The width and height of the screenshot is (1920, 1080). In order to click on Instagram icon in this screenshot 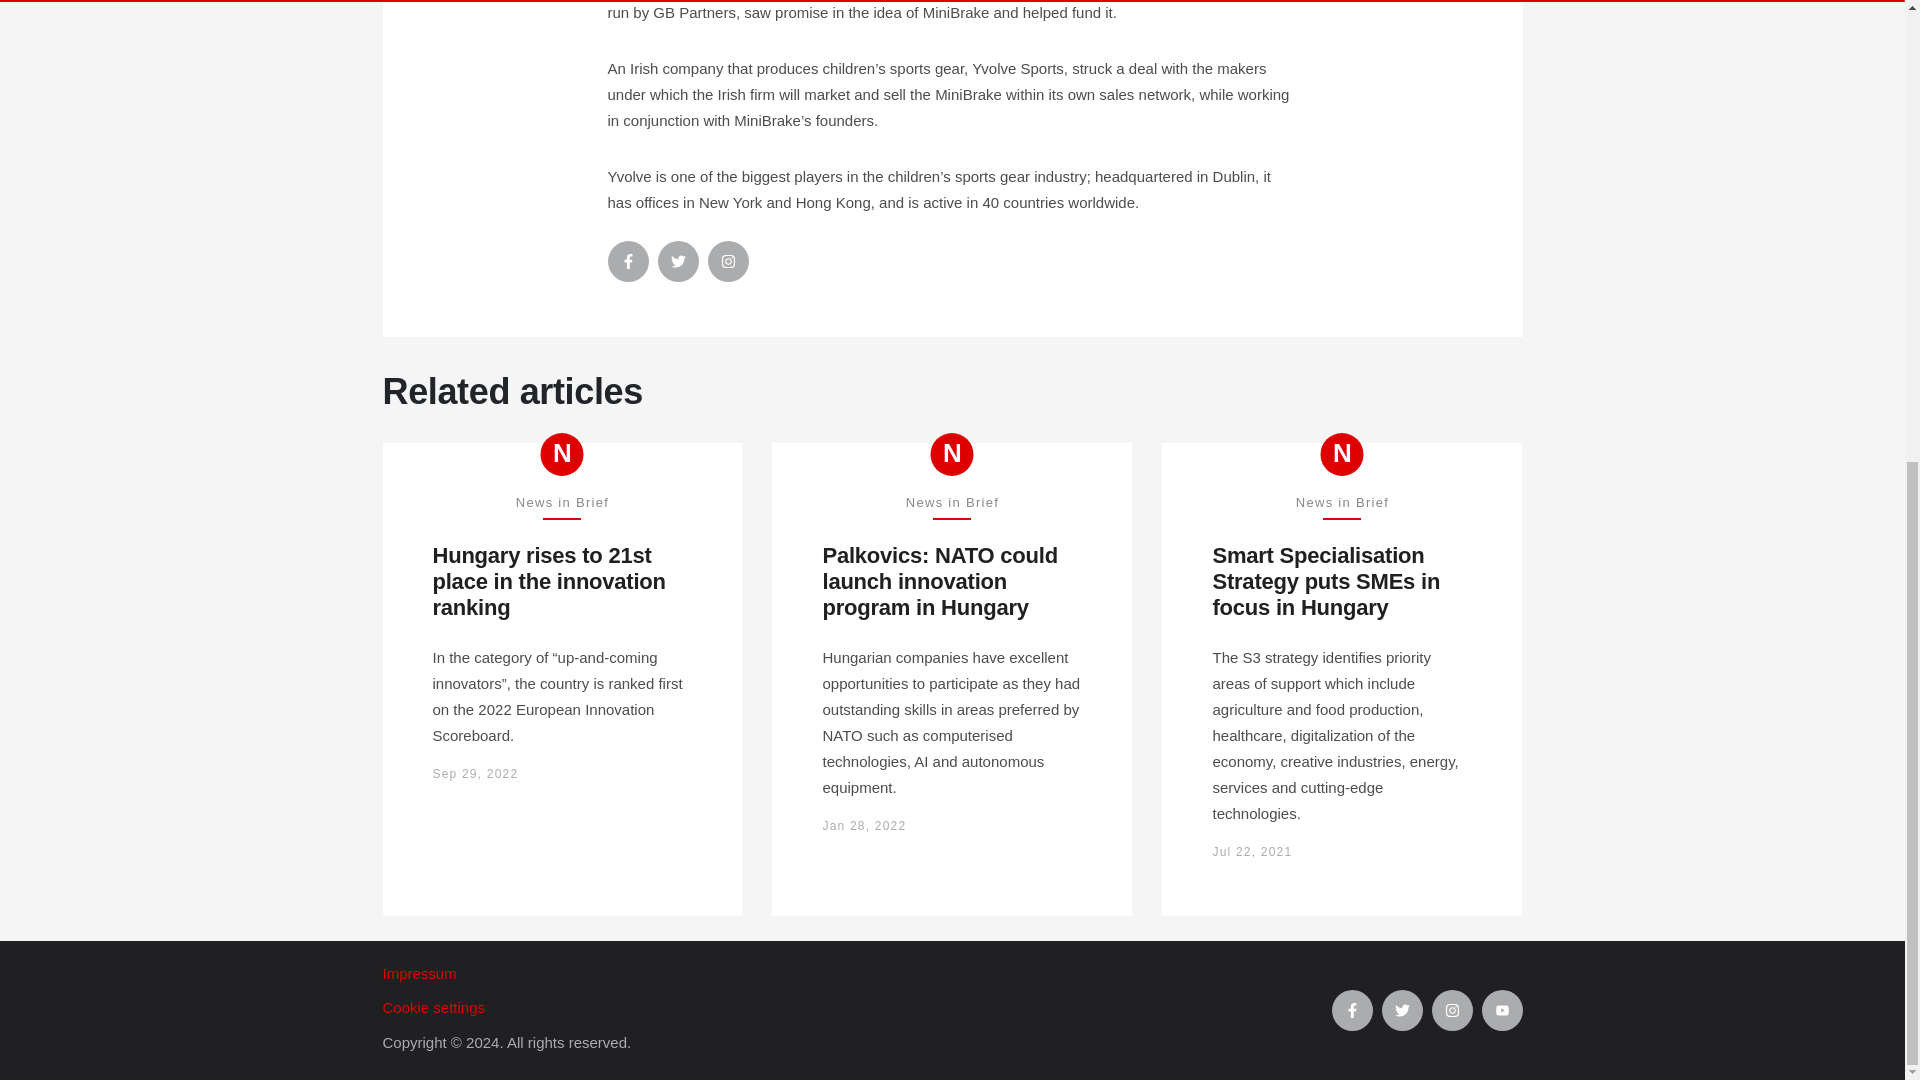, I will do `click(728, 260)`.